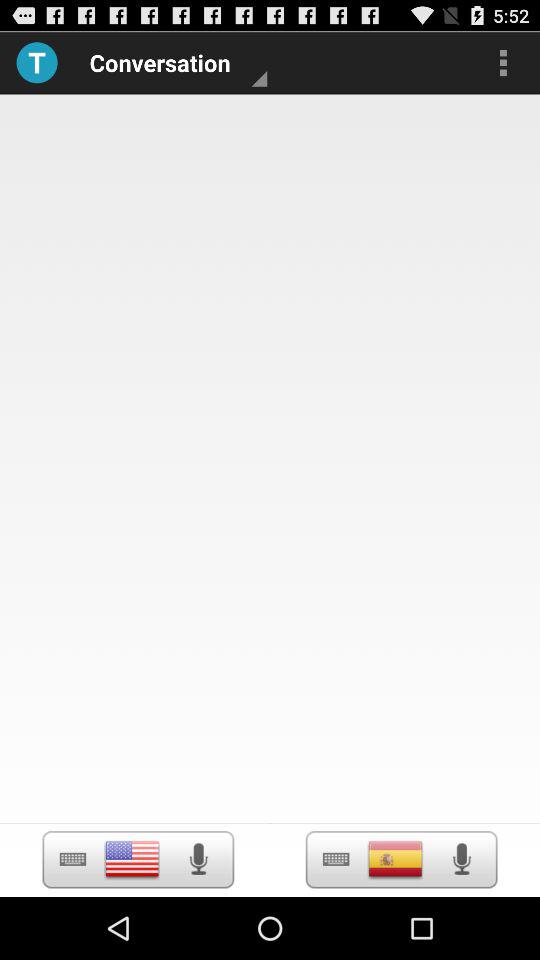 The height and width of the screenshot is (960, 540). What do you see at coordinates (72, 860) in the screenshot?
I see `toggle the settings option` at bounding box center [72, 860].